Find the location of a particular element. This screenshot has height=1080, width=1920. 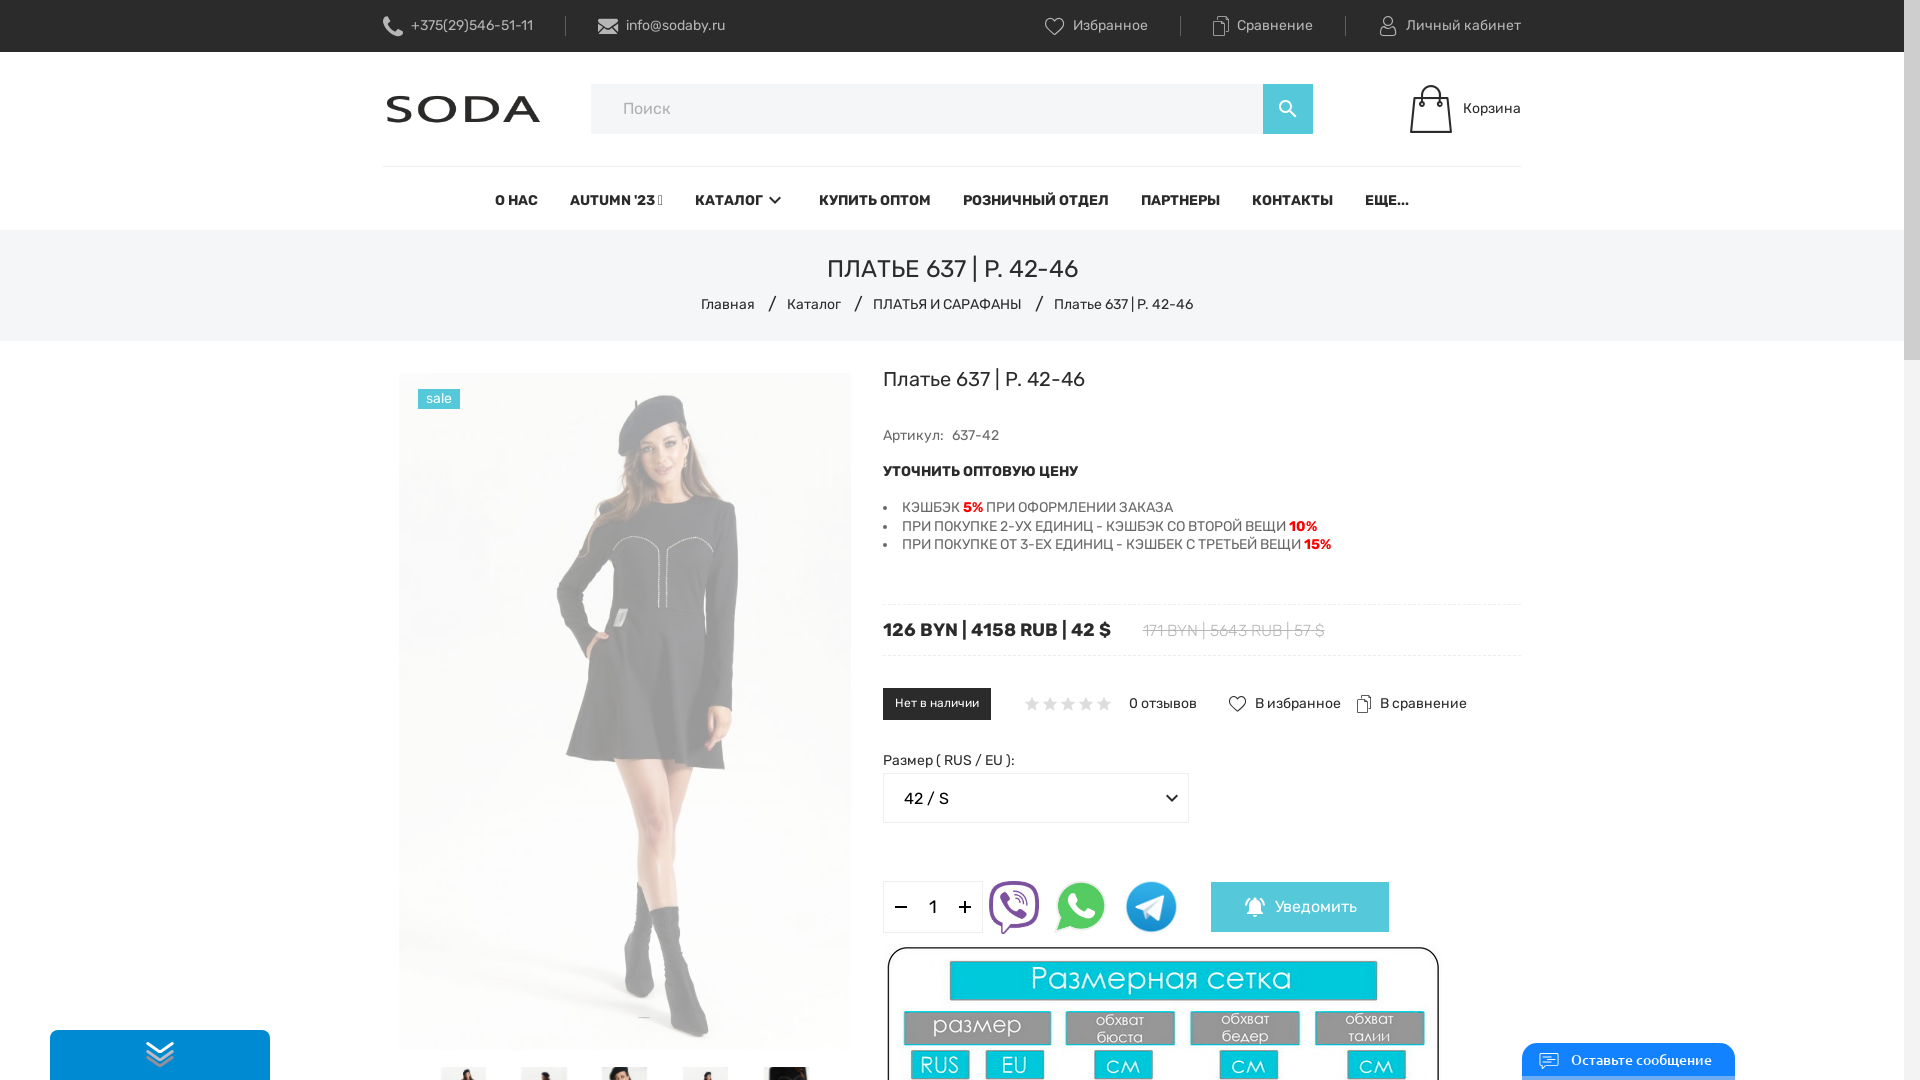

info@sodaby.ru is located at coordinates (662, 26).